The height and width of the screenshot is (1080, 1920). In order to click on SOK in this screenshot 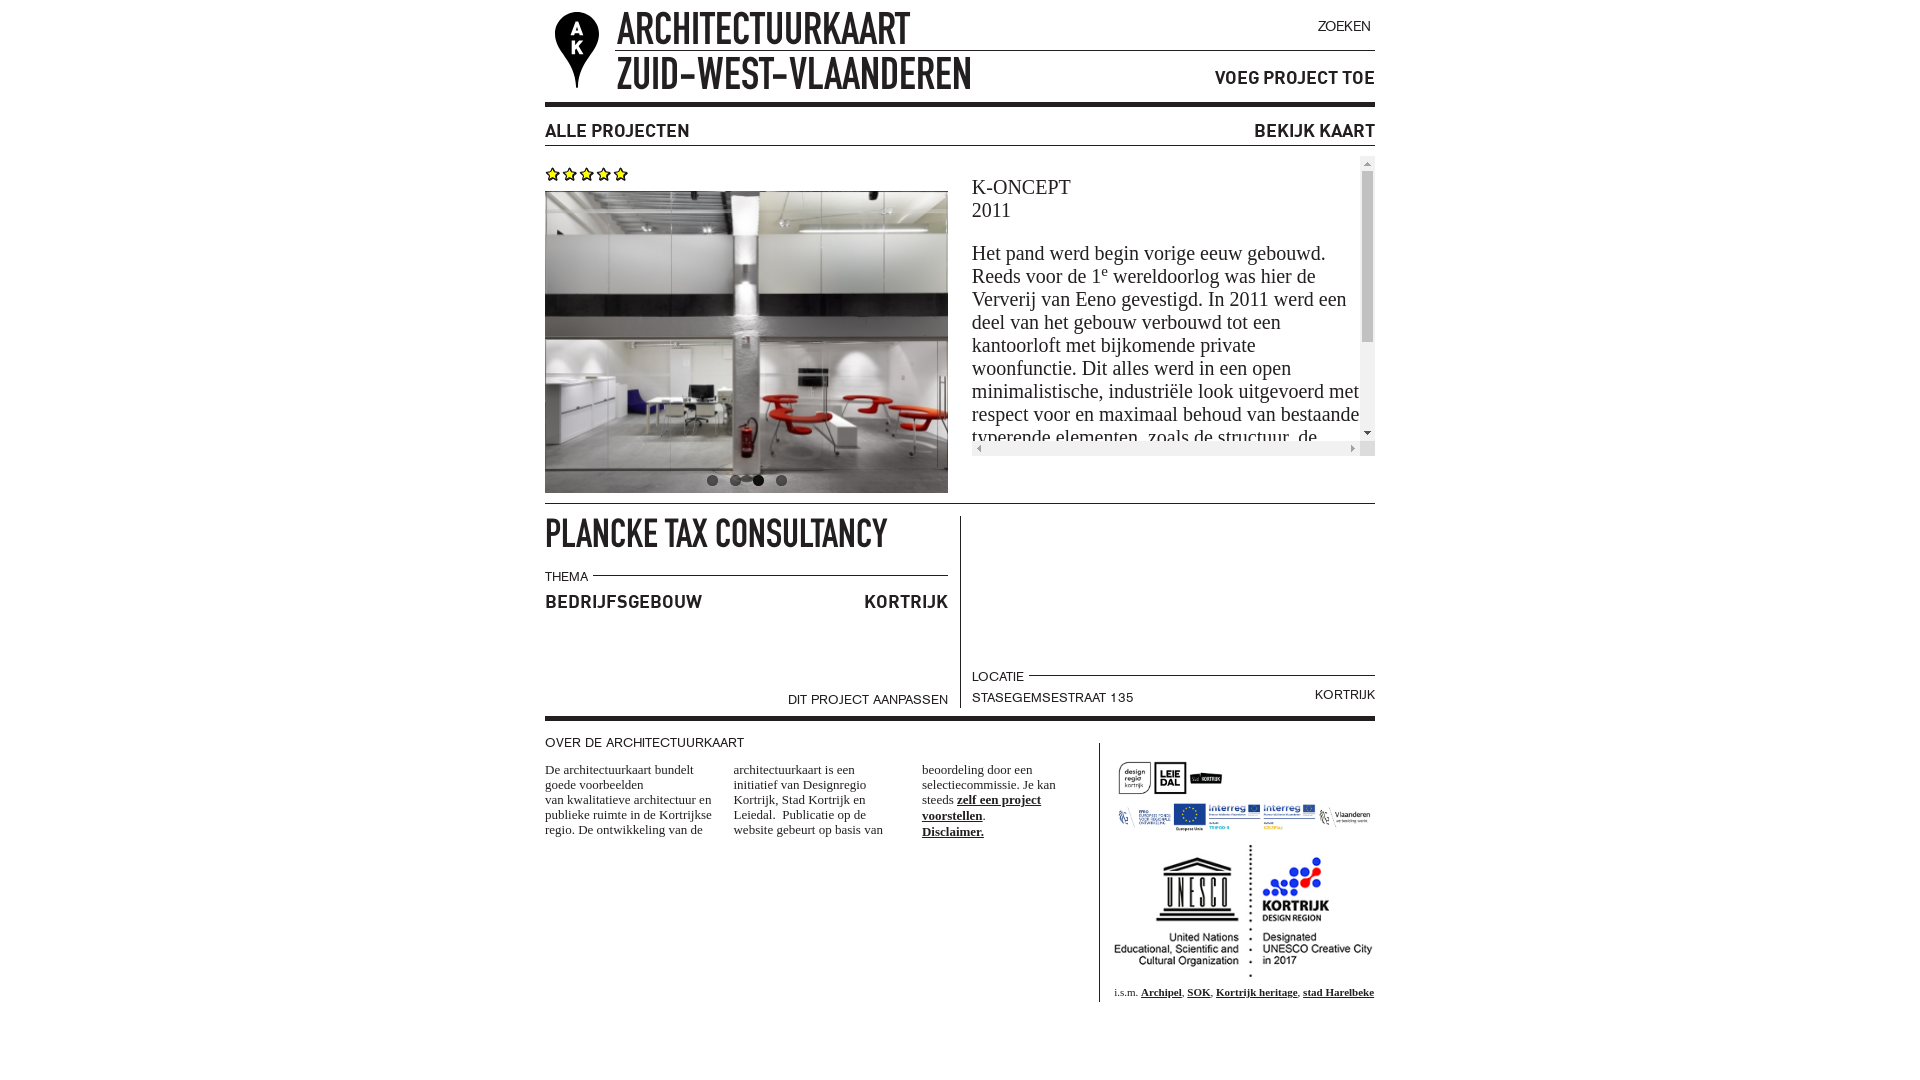, I will do `click(1198, 992)`.